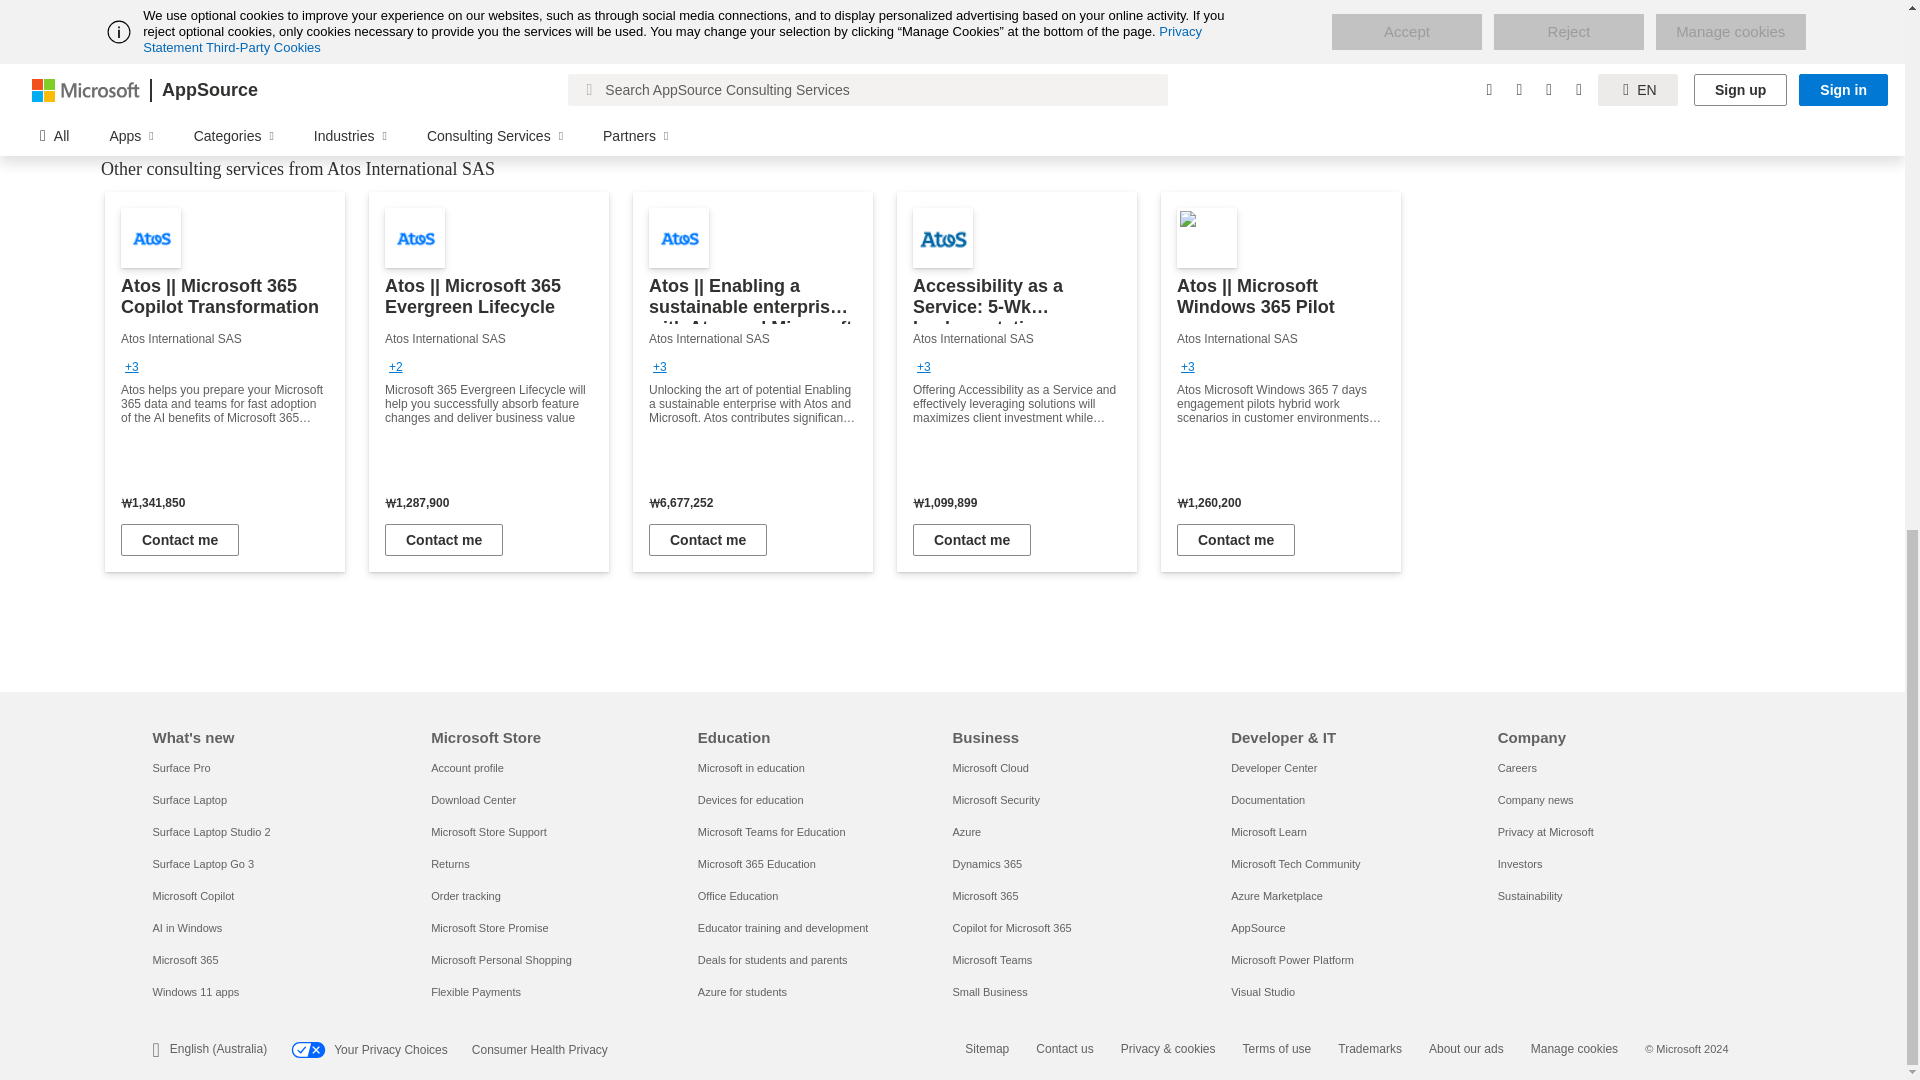 Image resolution: width=1920 pixels, height=1080 pixels. I want to click on Contact me, so click(1235, 540).